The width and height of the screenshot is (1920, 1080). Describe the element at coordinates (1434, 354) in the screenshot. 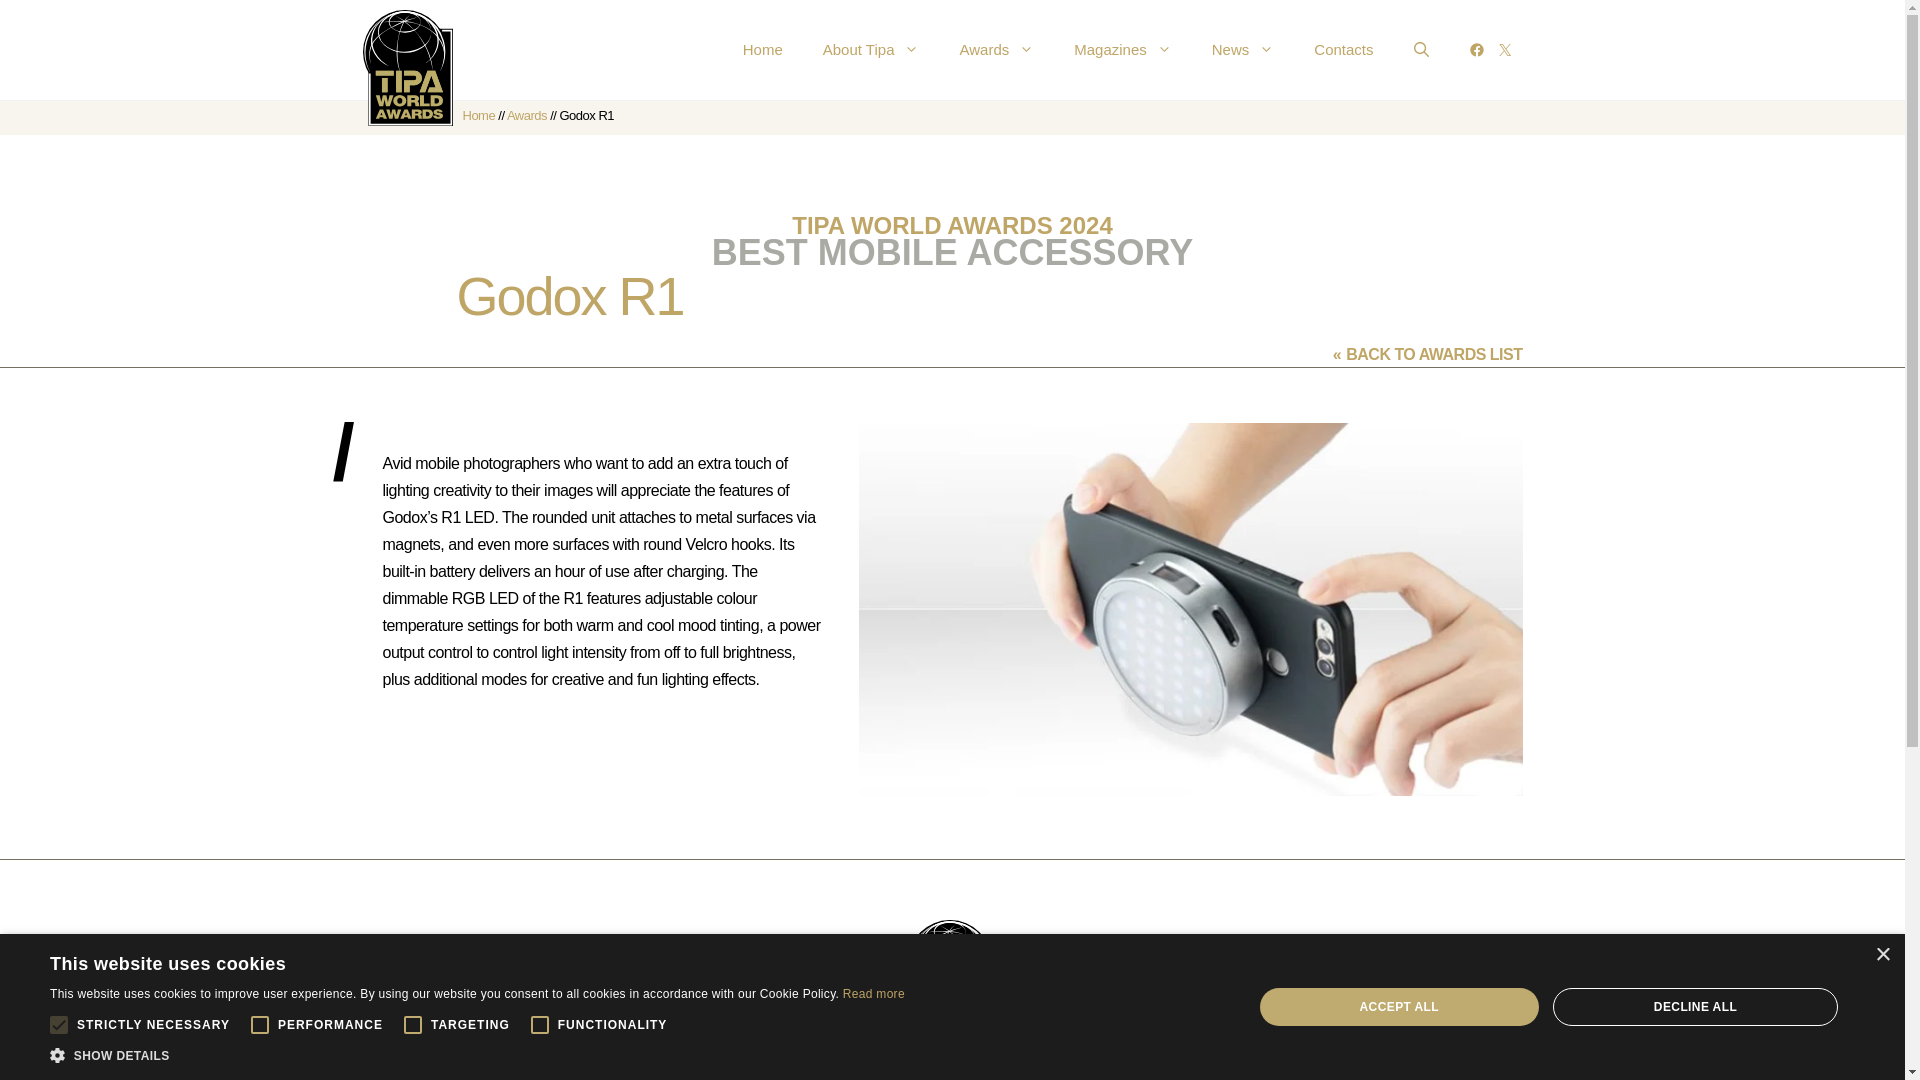

I see `BACK TO AWARDS LIST` at that location.